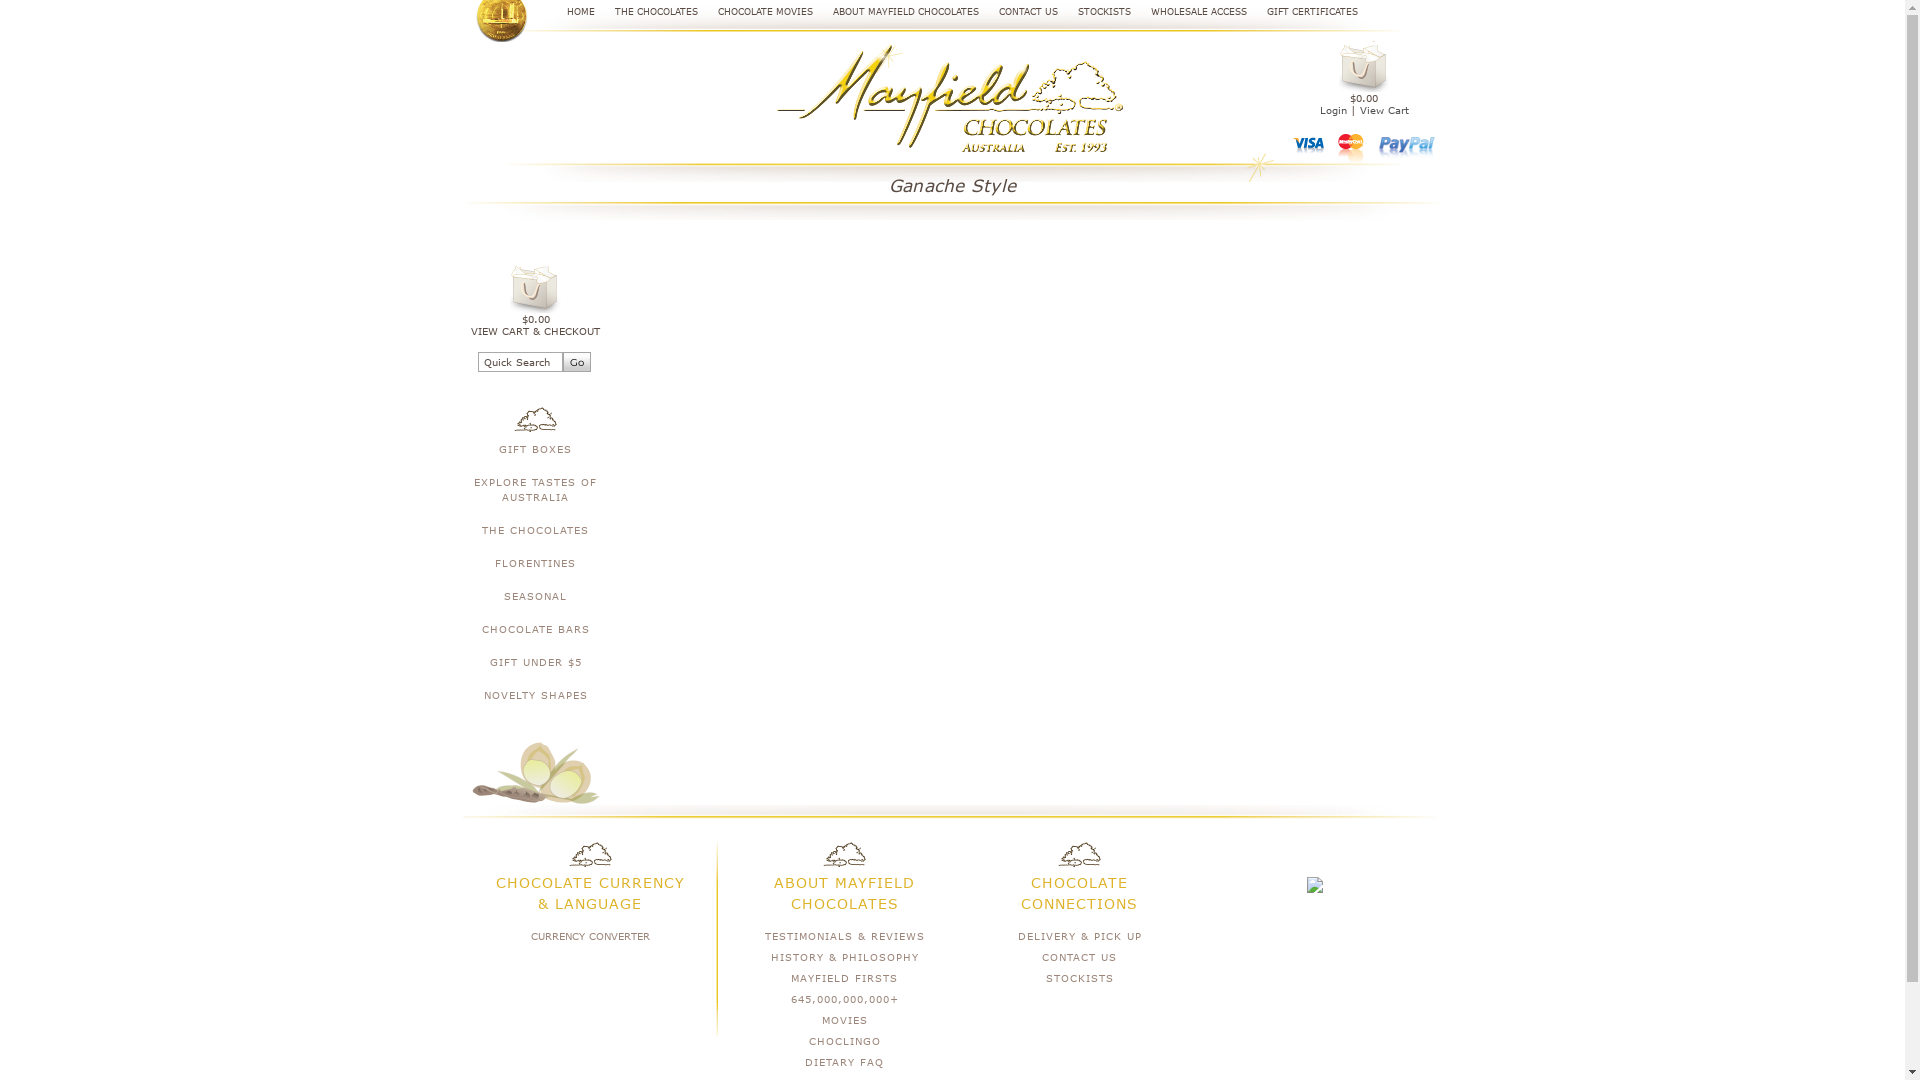 This screenshot has width=1920, height=1080. Describe the element at coordinates (535, 450) in the screenshot. I see `GIFT BOXES` at that location.